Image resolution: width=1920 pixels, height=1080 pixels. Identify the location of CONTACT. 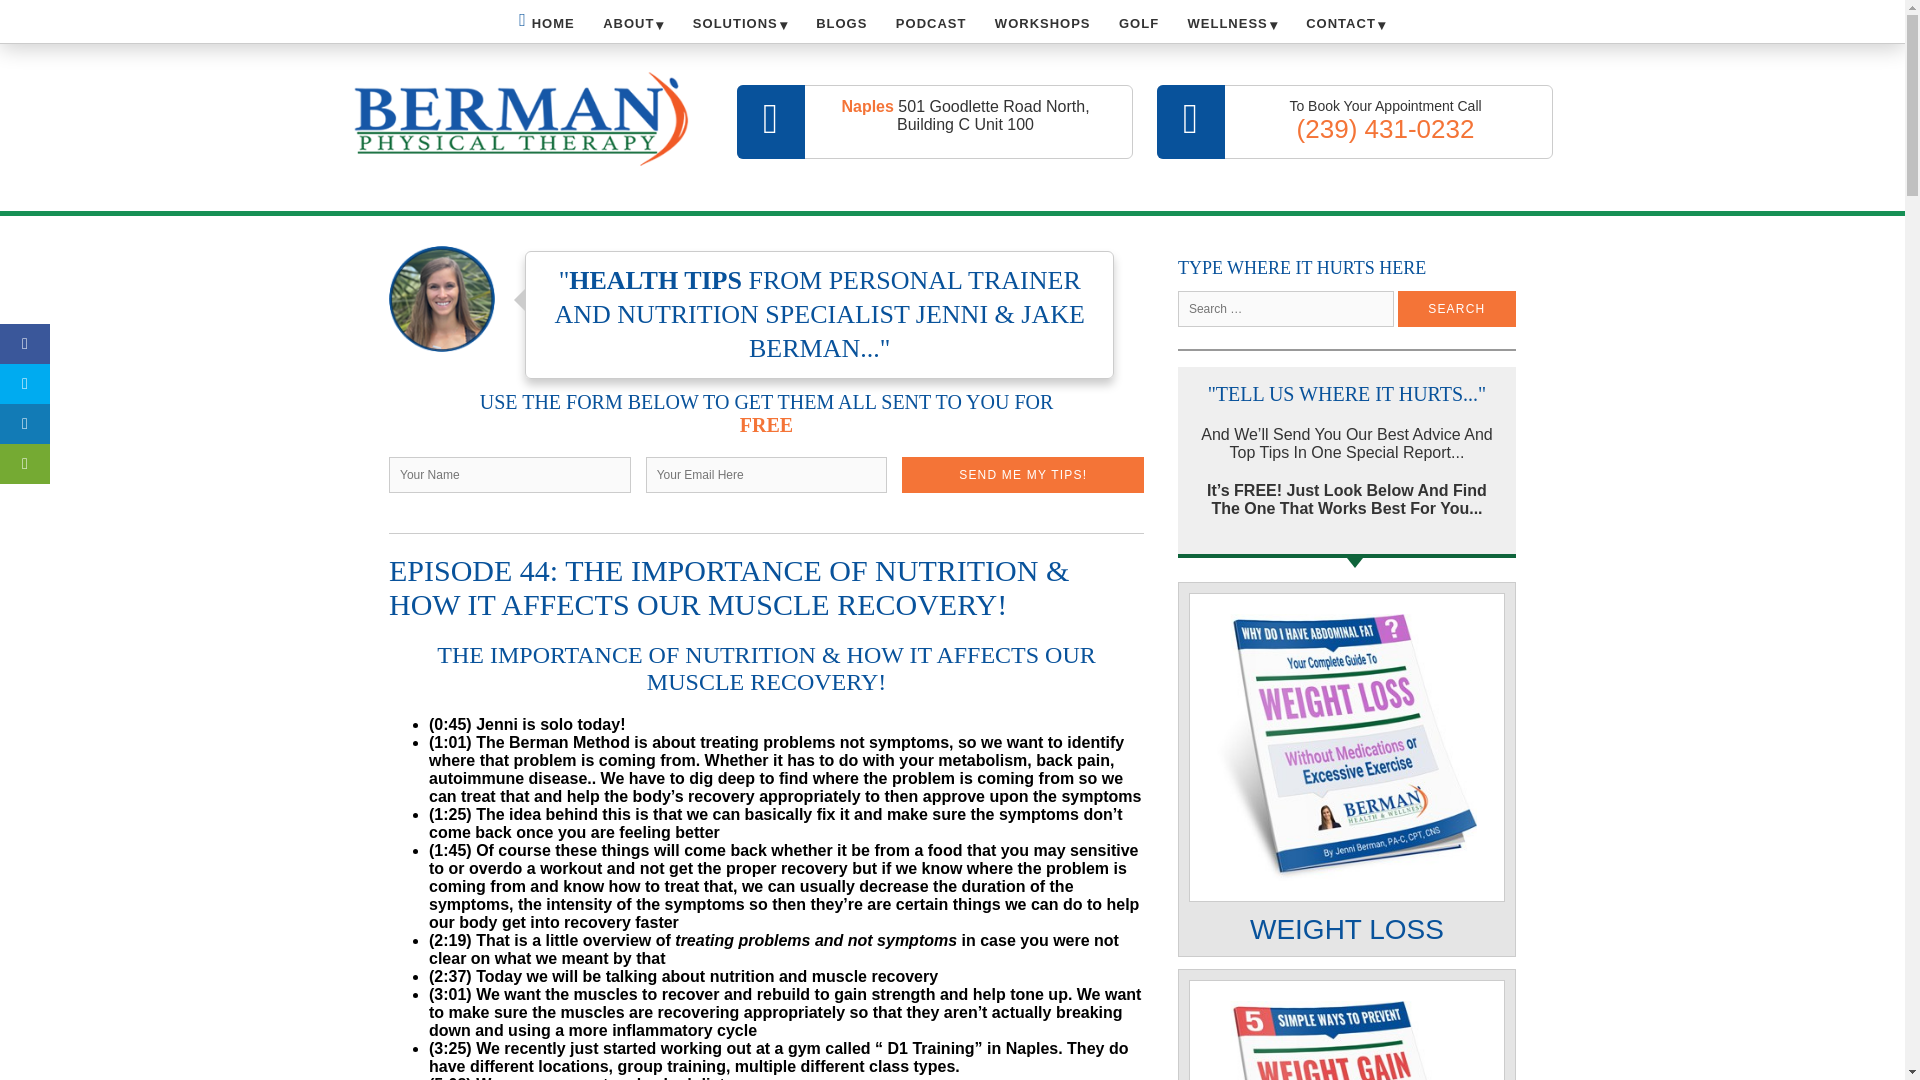
(1346, 24).